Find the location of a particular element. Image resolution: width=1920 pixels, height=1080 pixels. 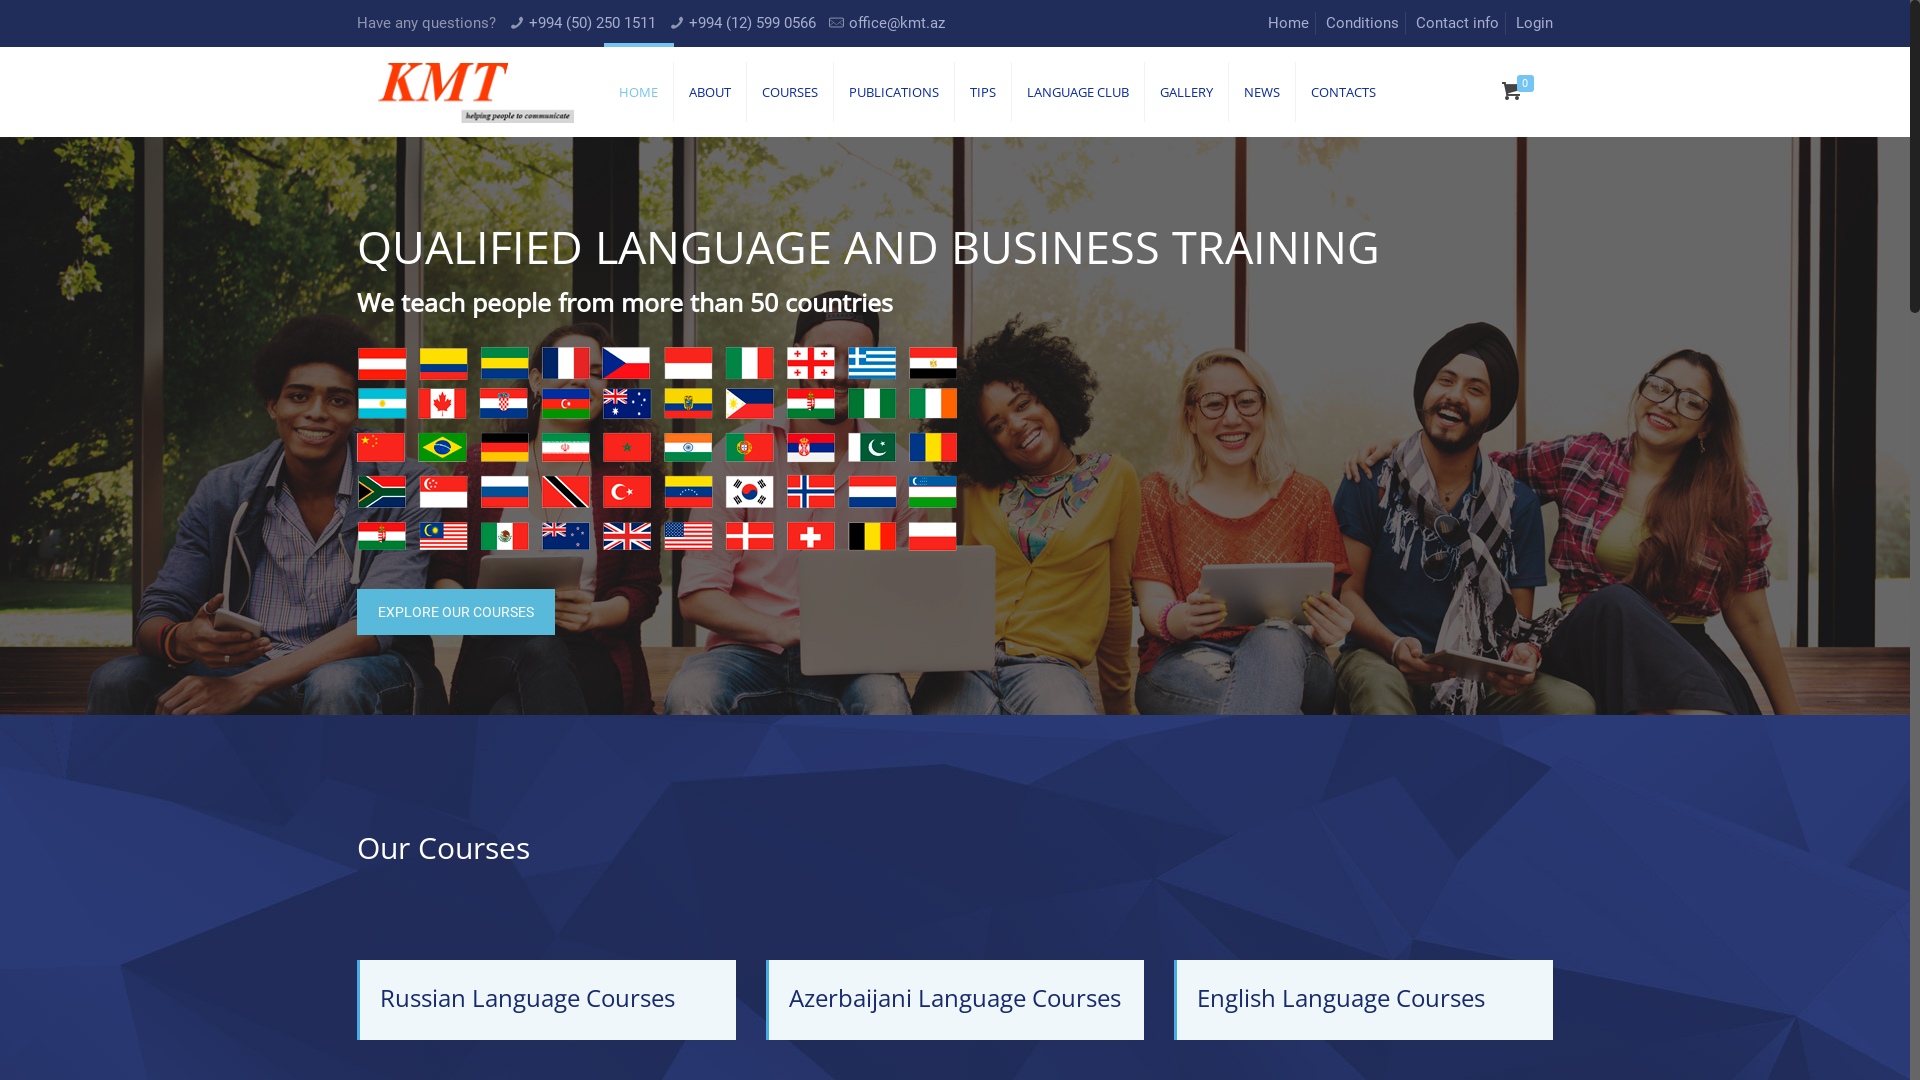

Home is located at coordinates (1288, 23).